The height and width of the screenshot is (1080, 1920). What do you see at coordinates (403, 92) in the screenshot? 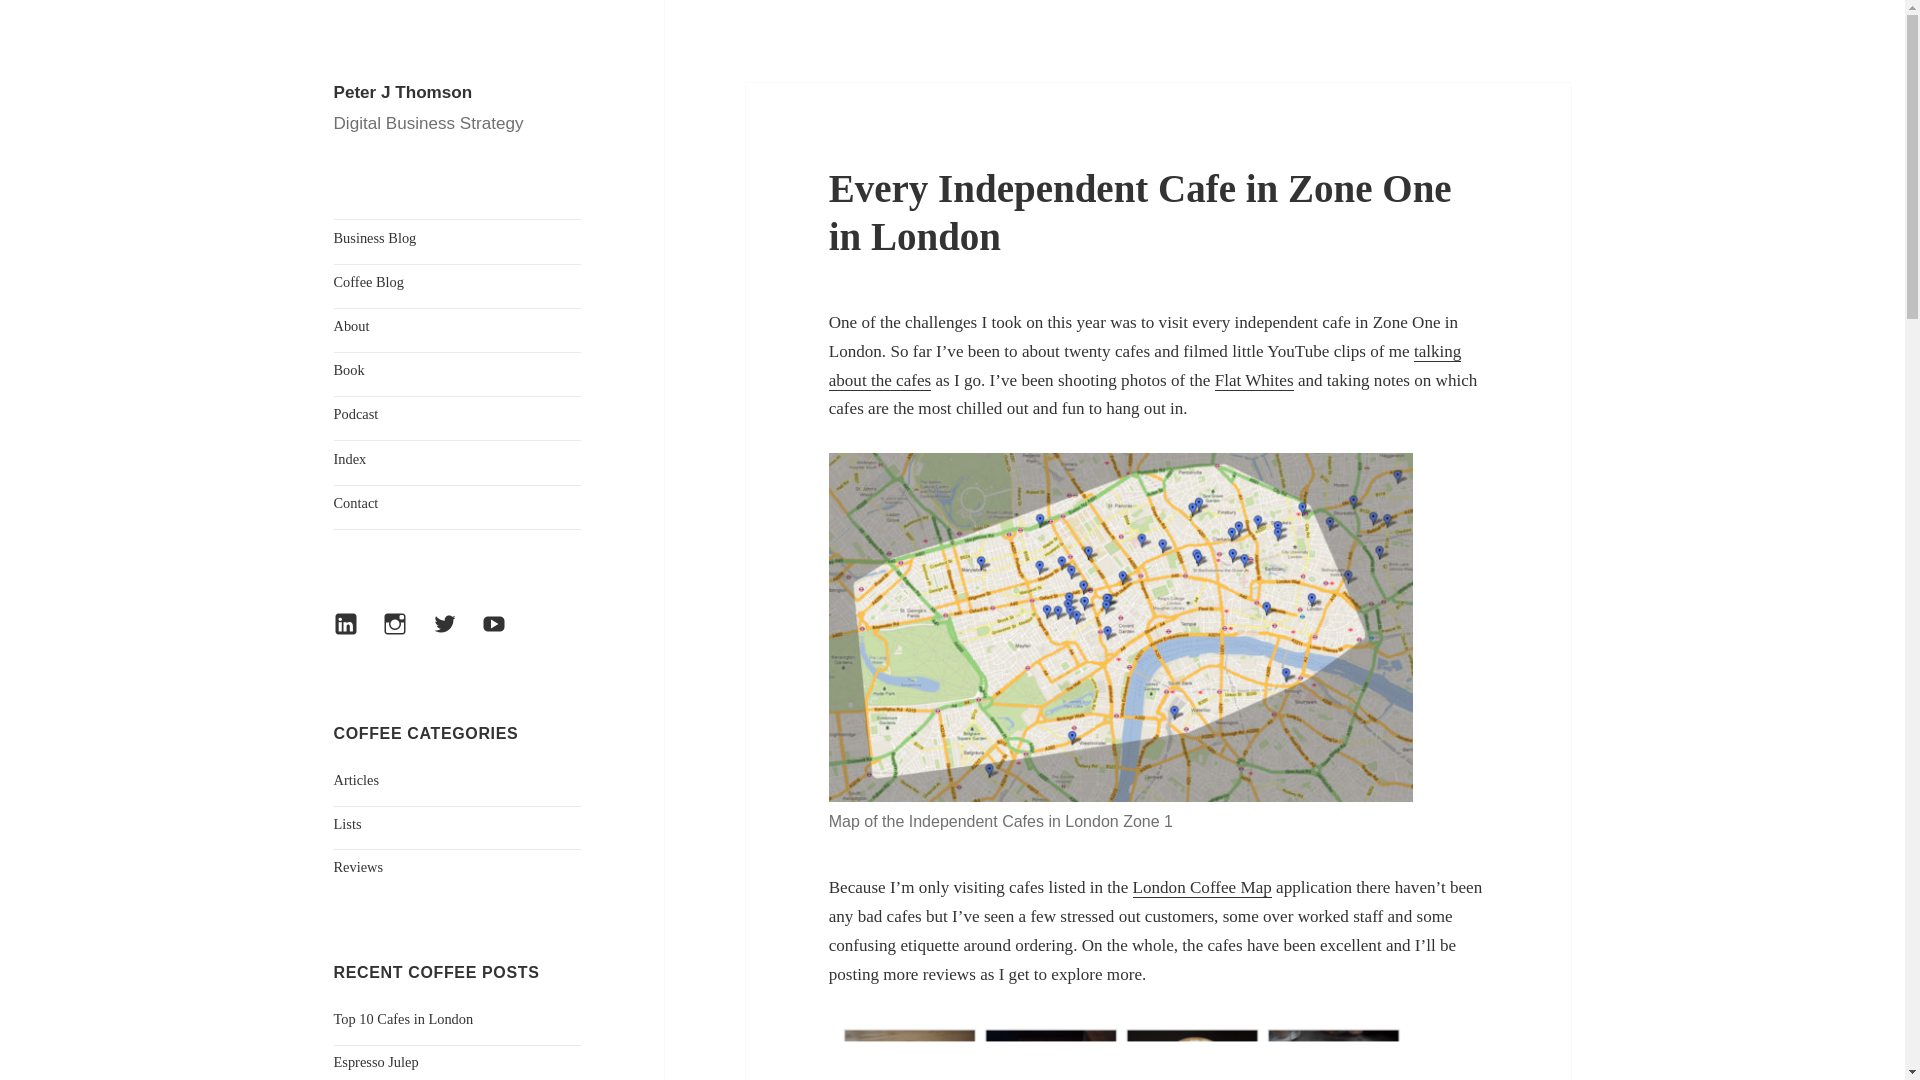
I see `Peter J Thomson` at bounding box center [403, 92].